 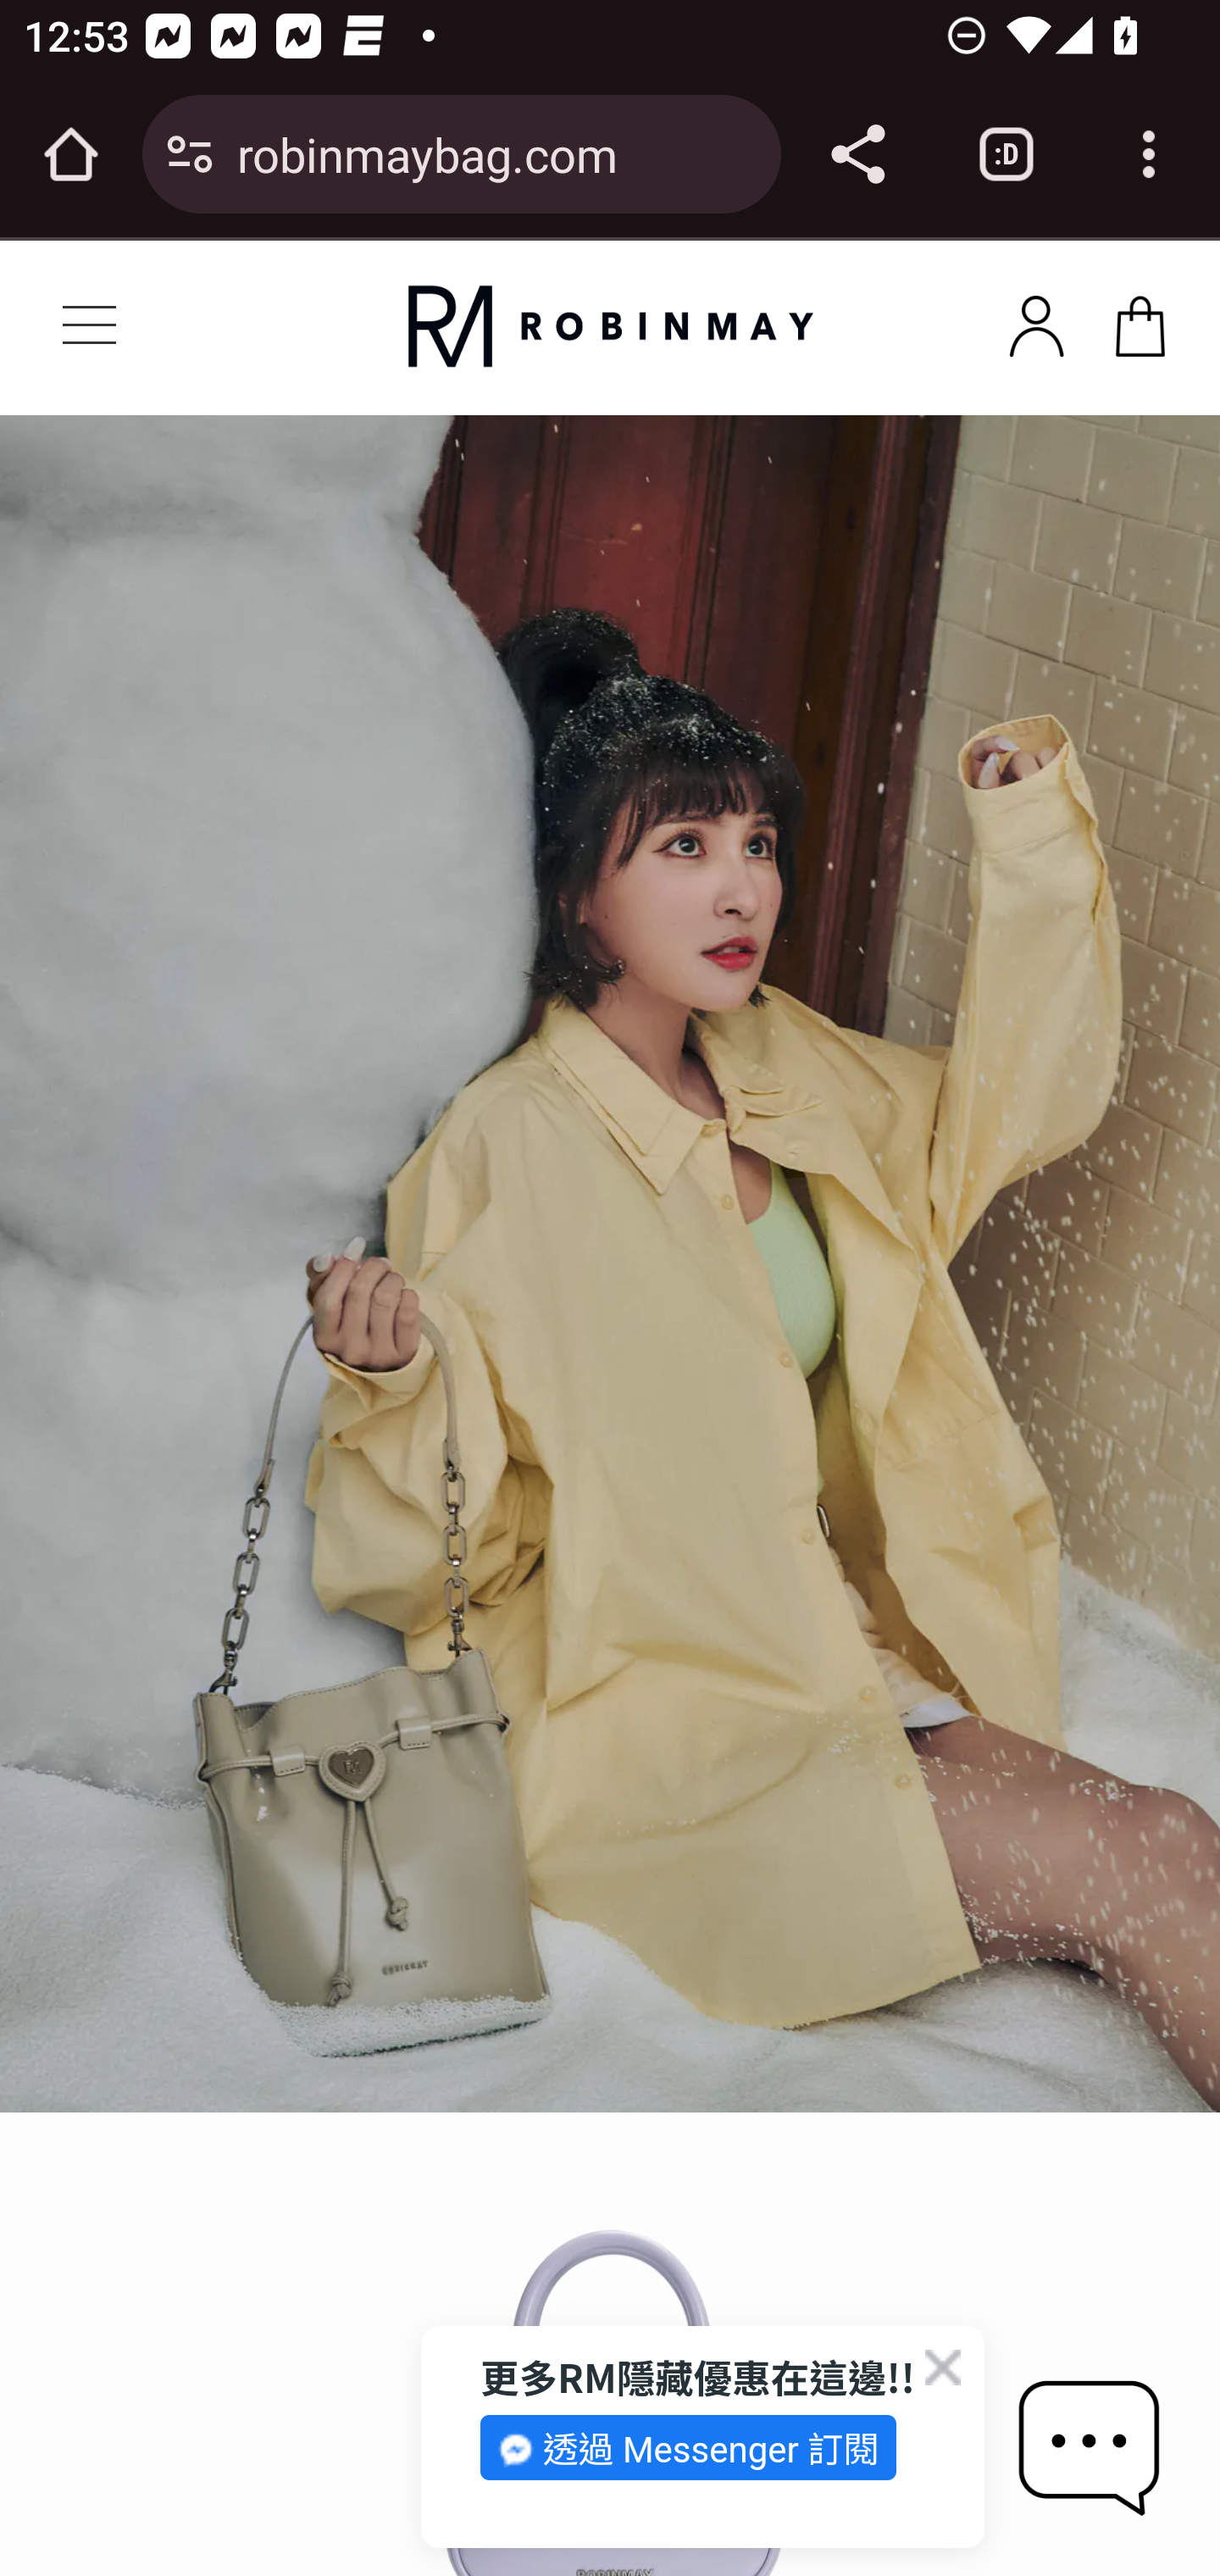 I want to click on x100, so click(x=1036, y=320).